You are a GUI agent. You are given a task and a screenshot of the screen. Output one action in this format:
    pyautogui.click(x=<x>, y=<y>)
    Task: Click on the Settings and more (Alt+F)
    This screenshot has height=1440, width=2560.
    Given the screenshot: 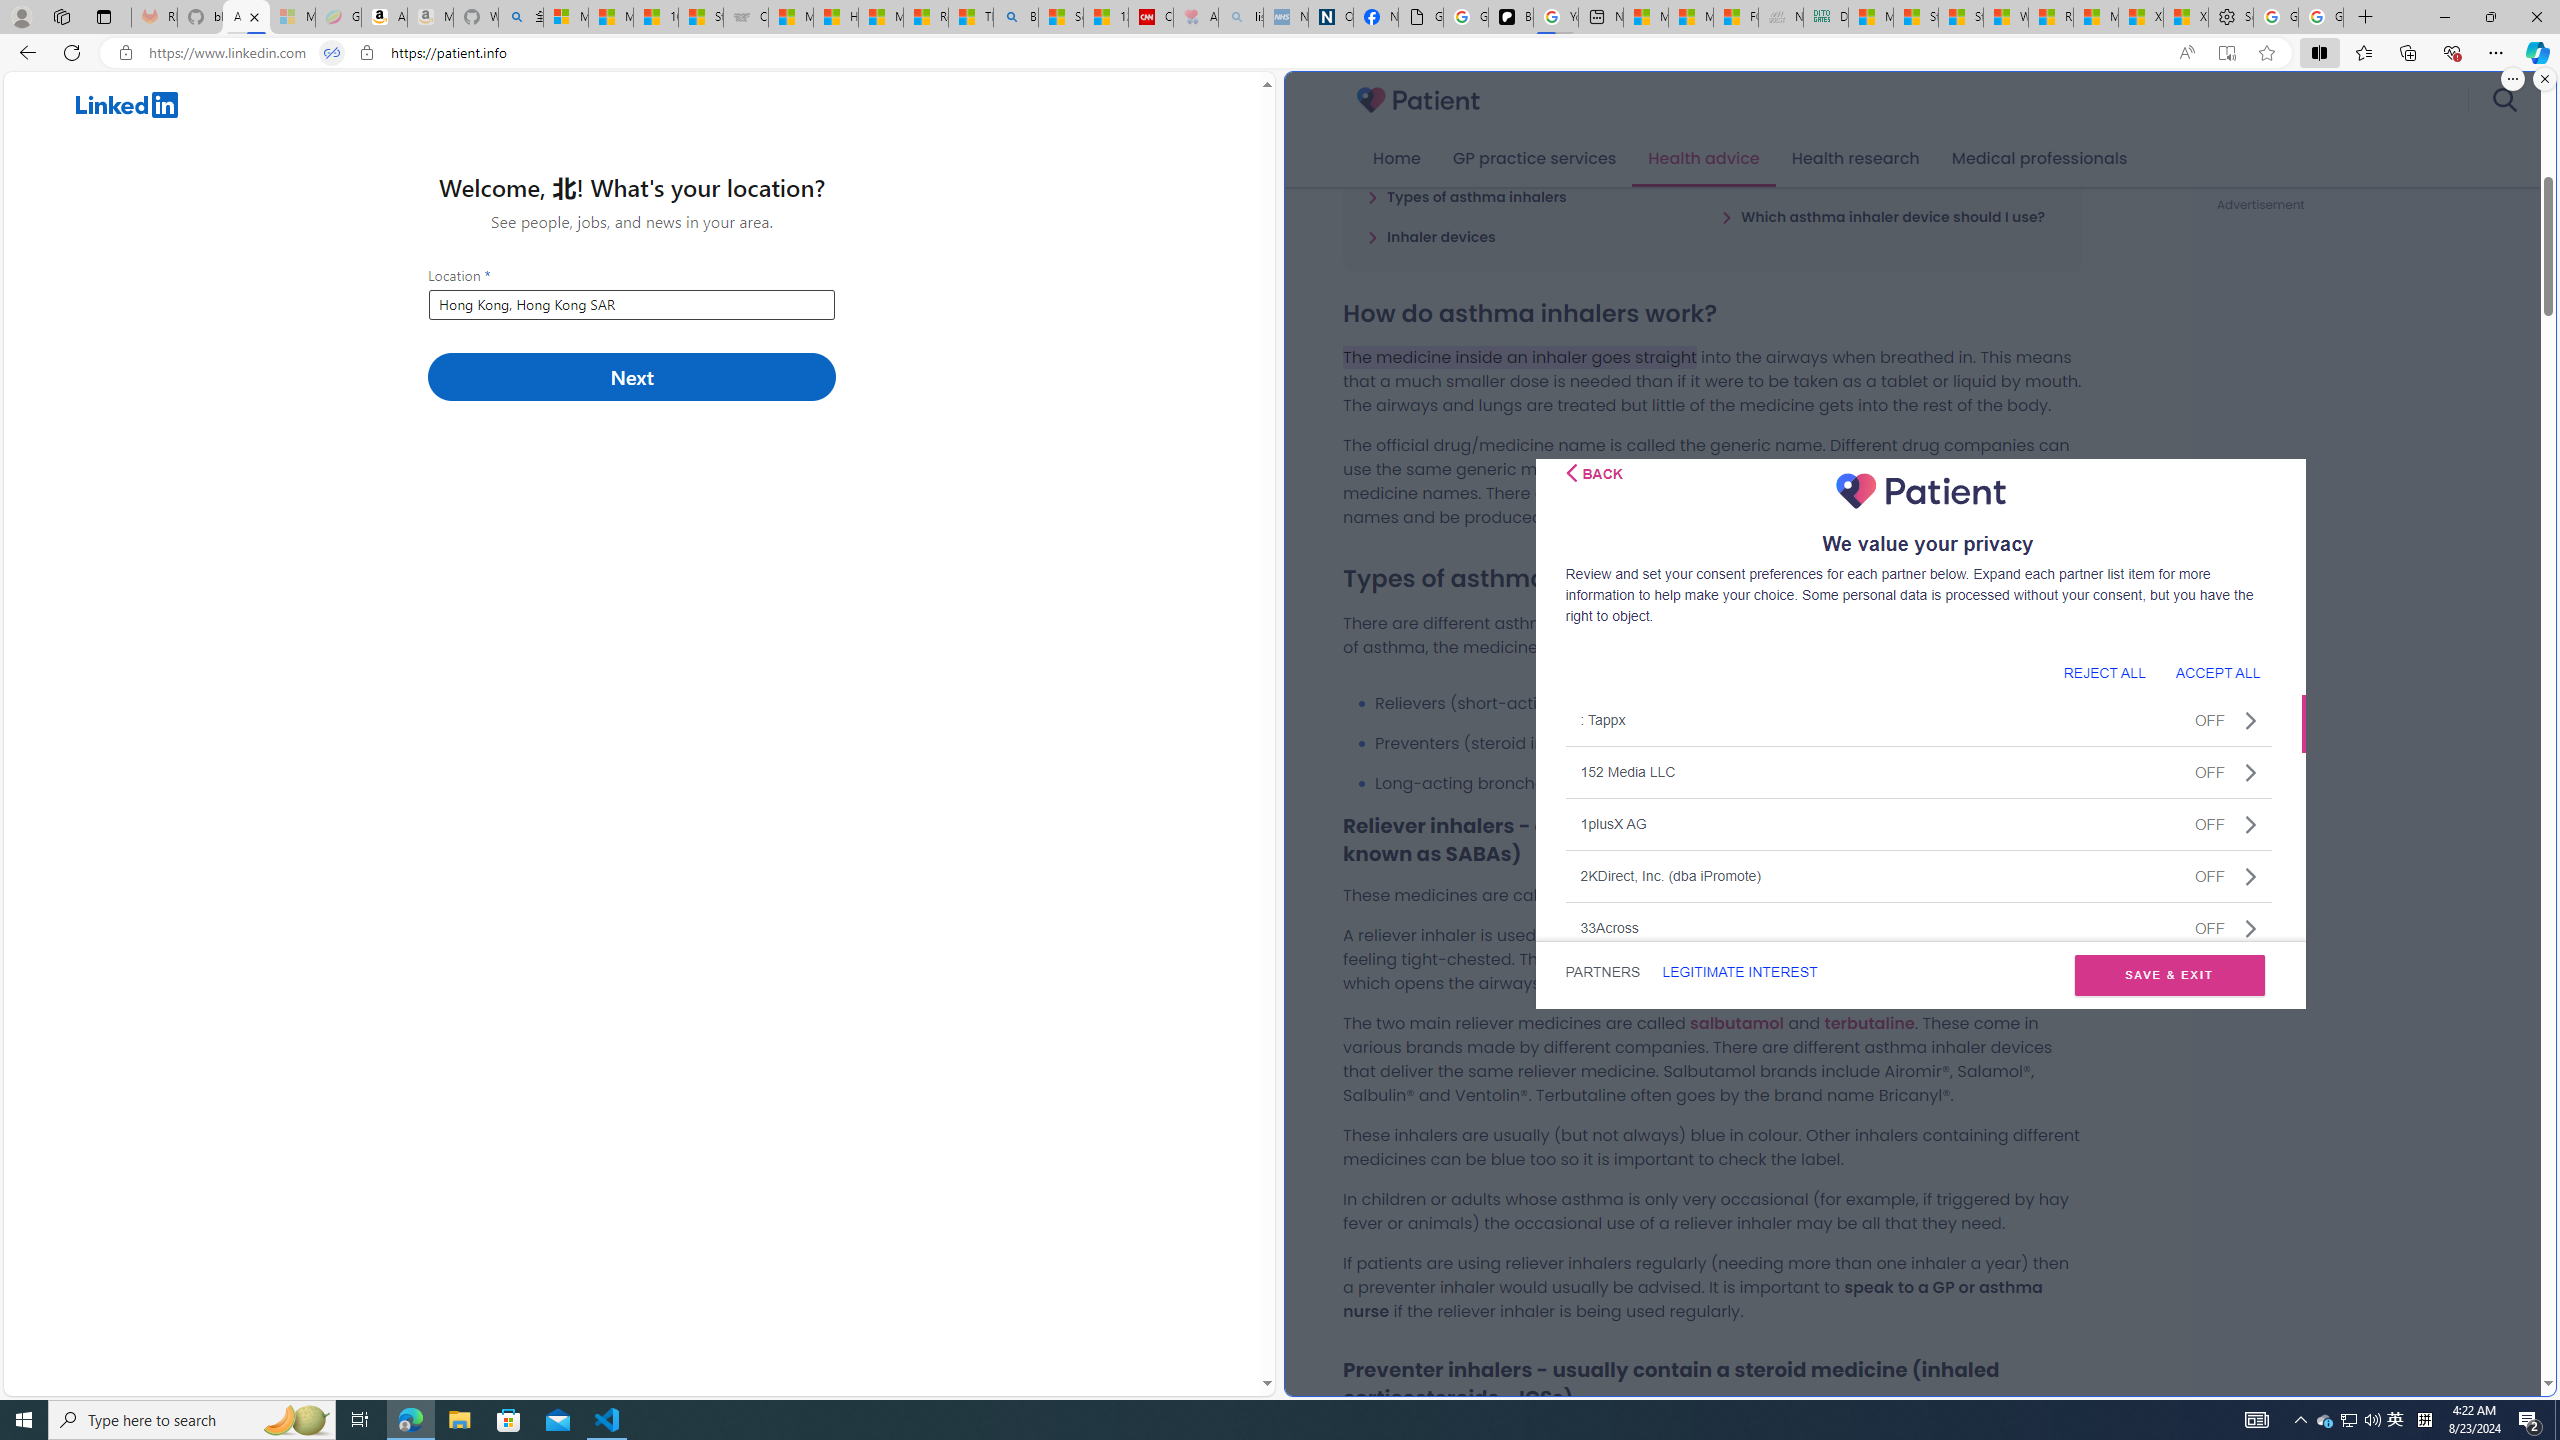 What is the action you would take?
    pyautogui.click(x=2496, y=52)
    